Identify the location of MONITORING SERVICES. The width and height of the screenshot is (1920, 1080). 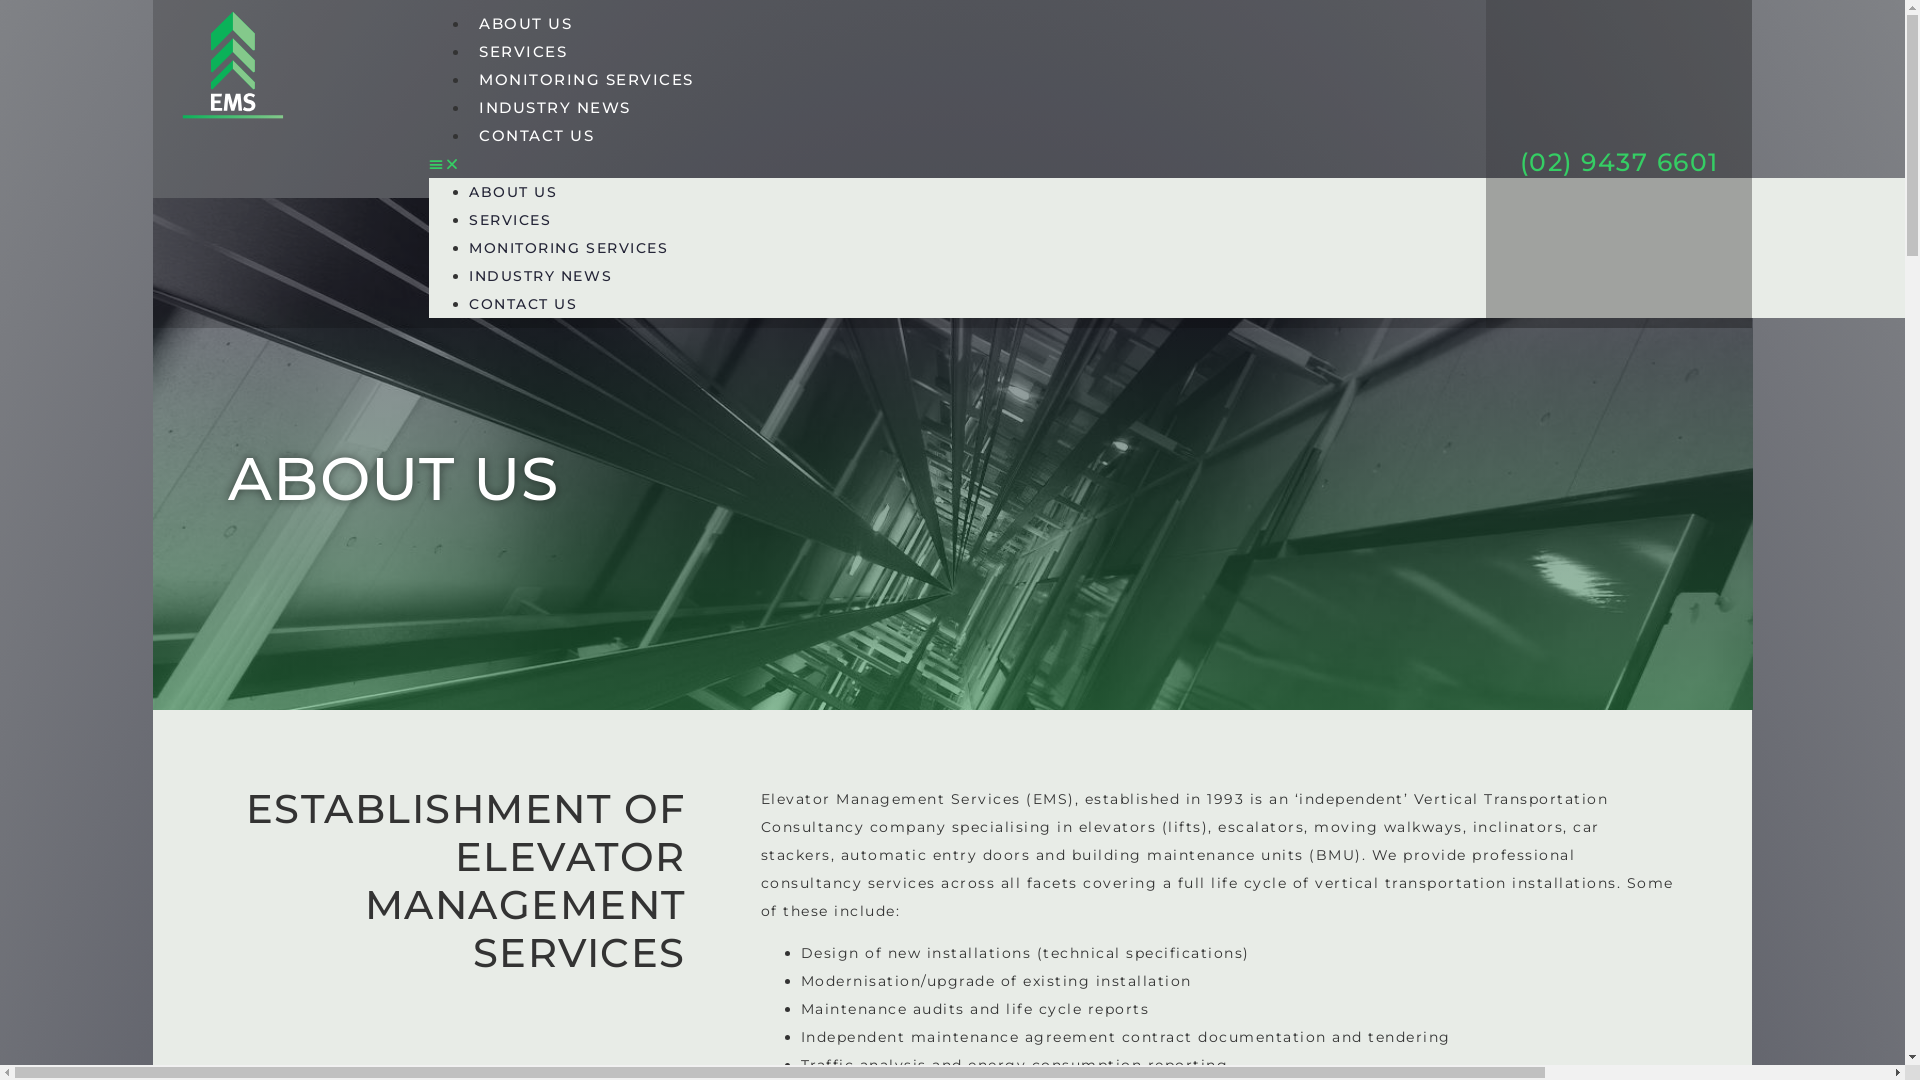
(586, 80).